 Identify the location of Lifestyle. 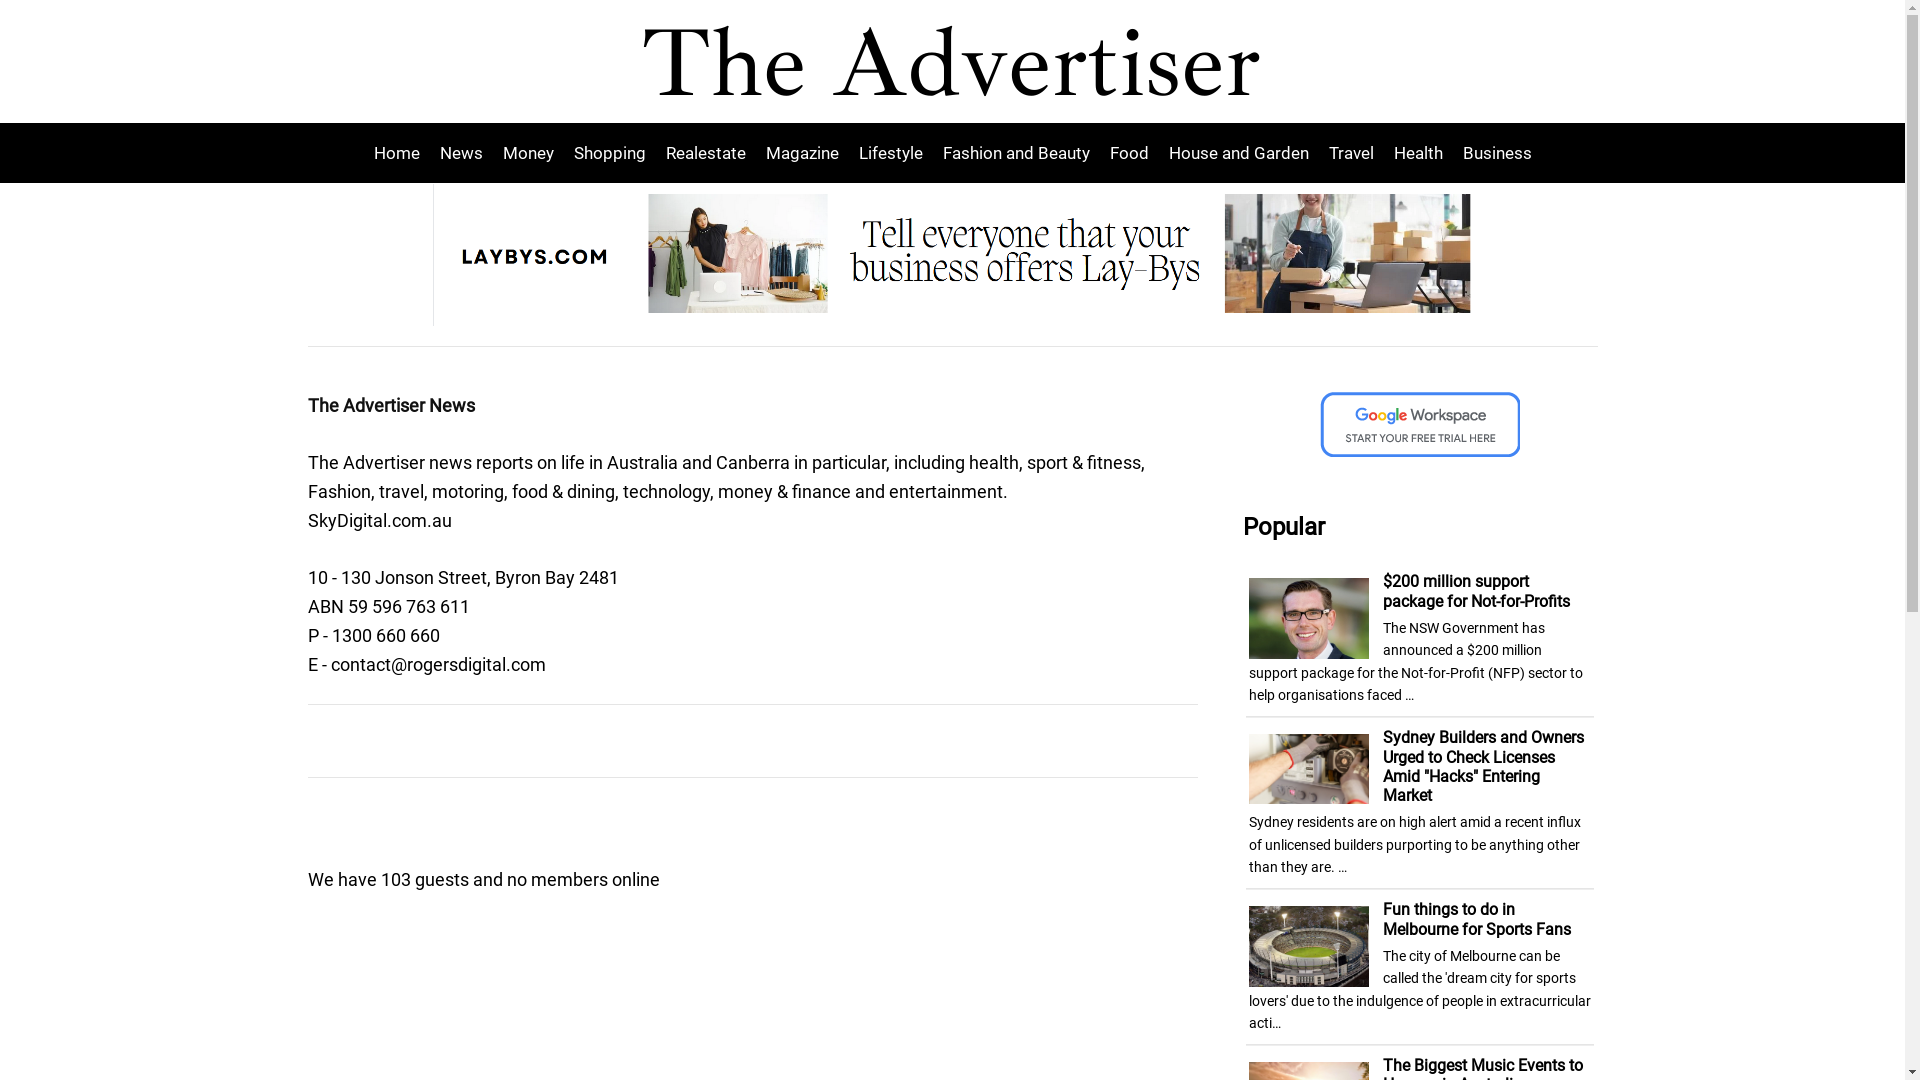
(890, 153).